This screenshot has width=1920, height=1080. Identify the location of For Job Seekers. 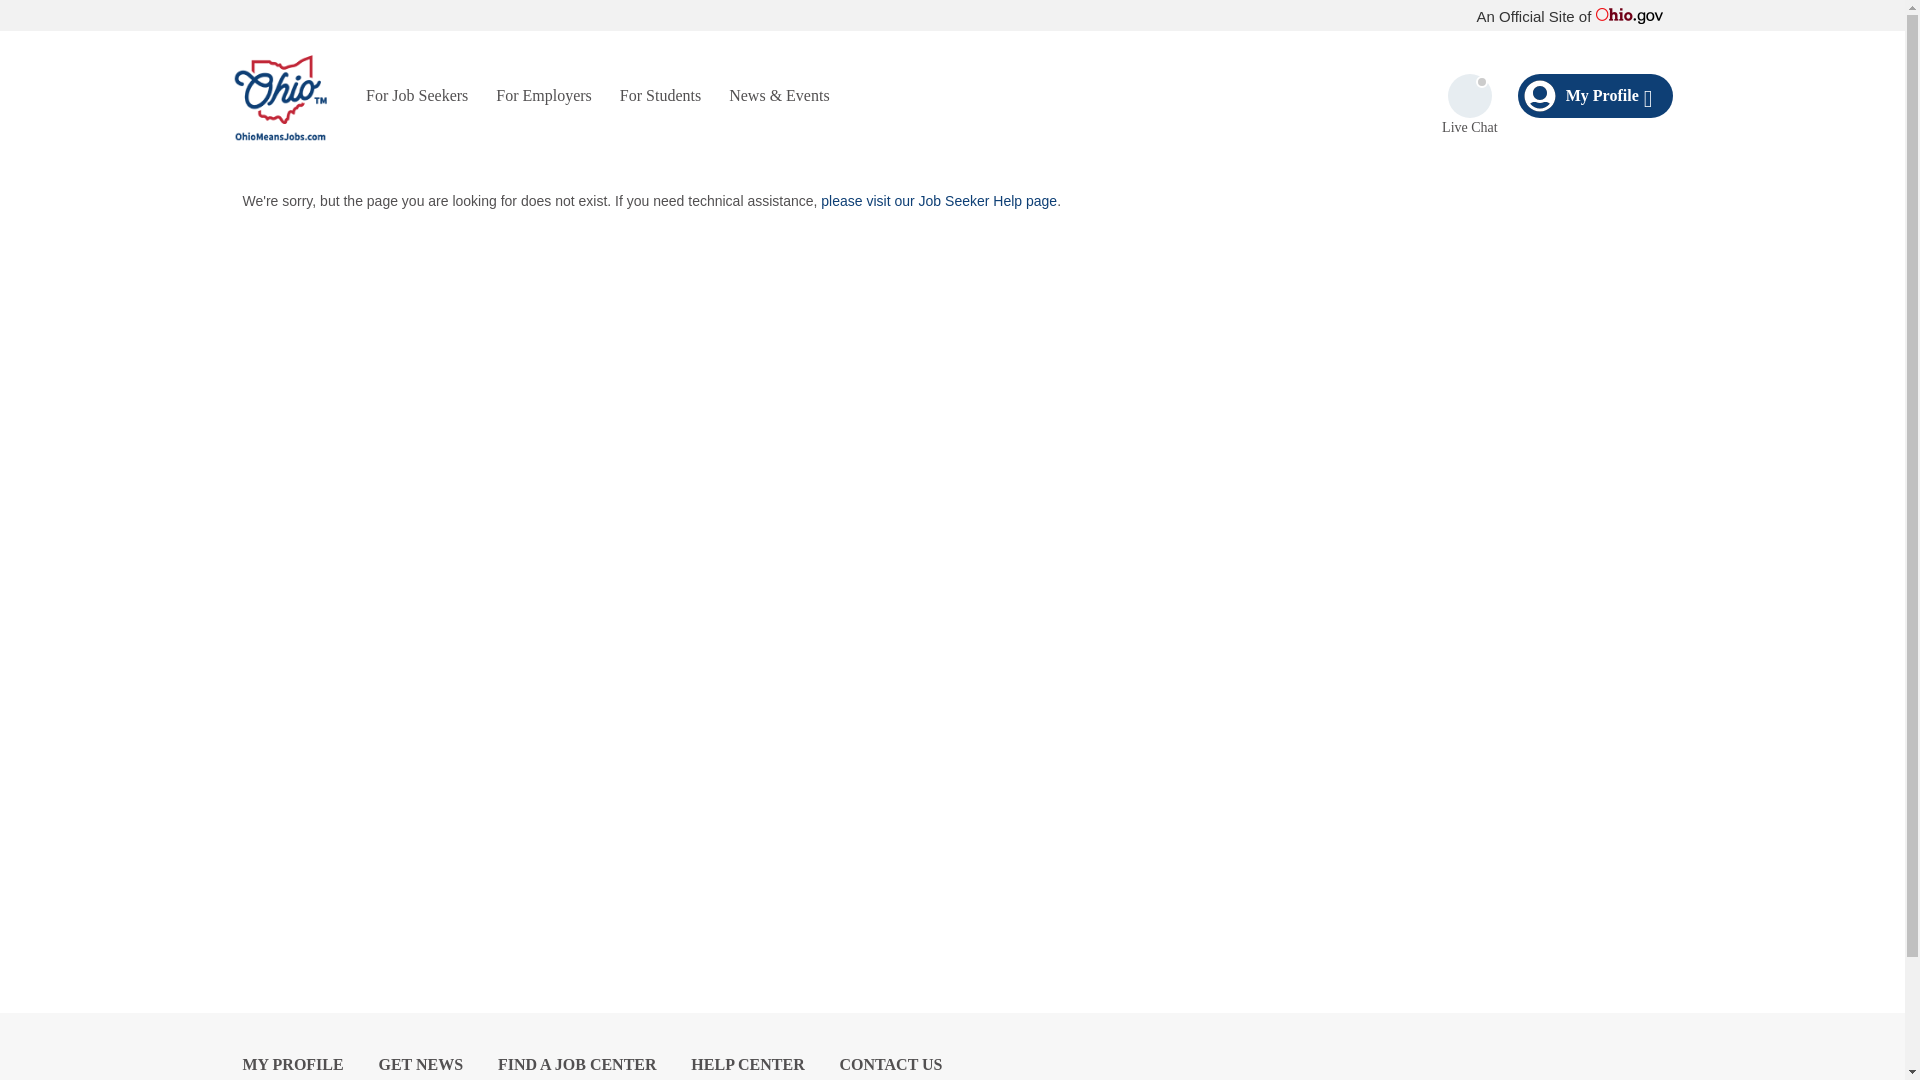
(416, 94).